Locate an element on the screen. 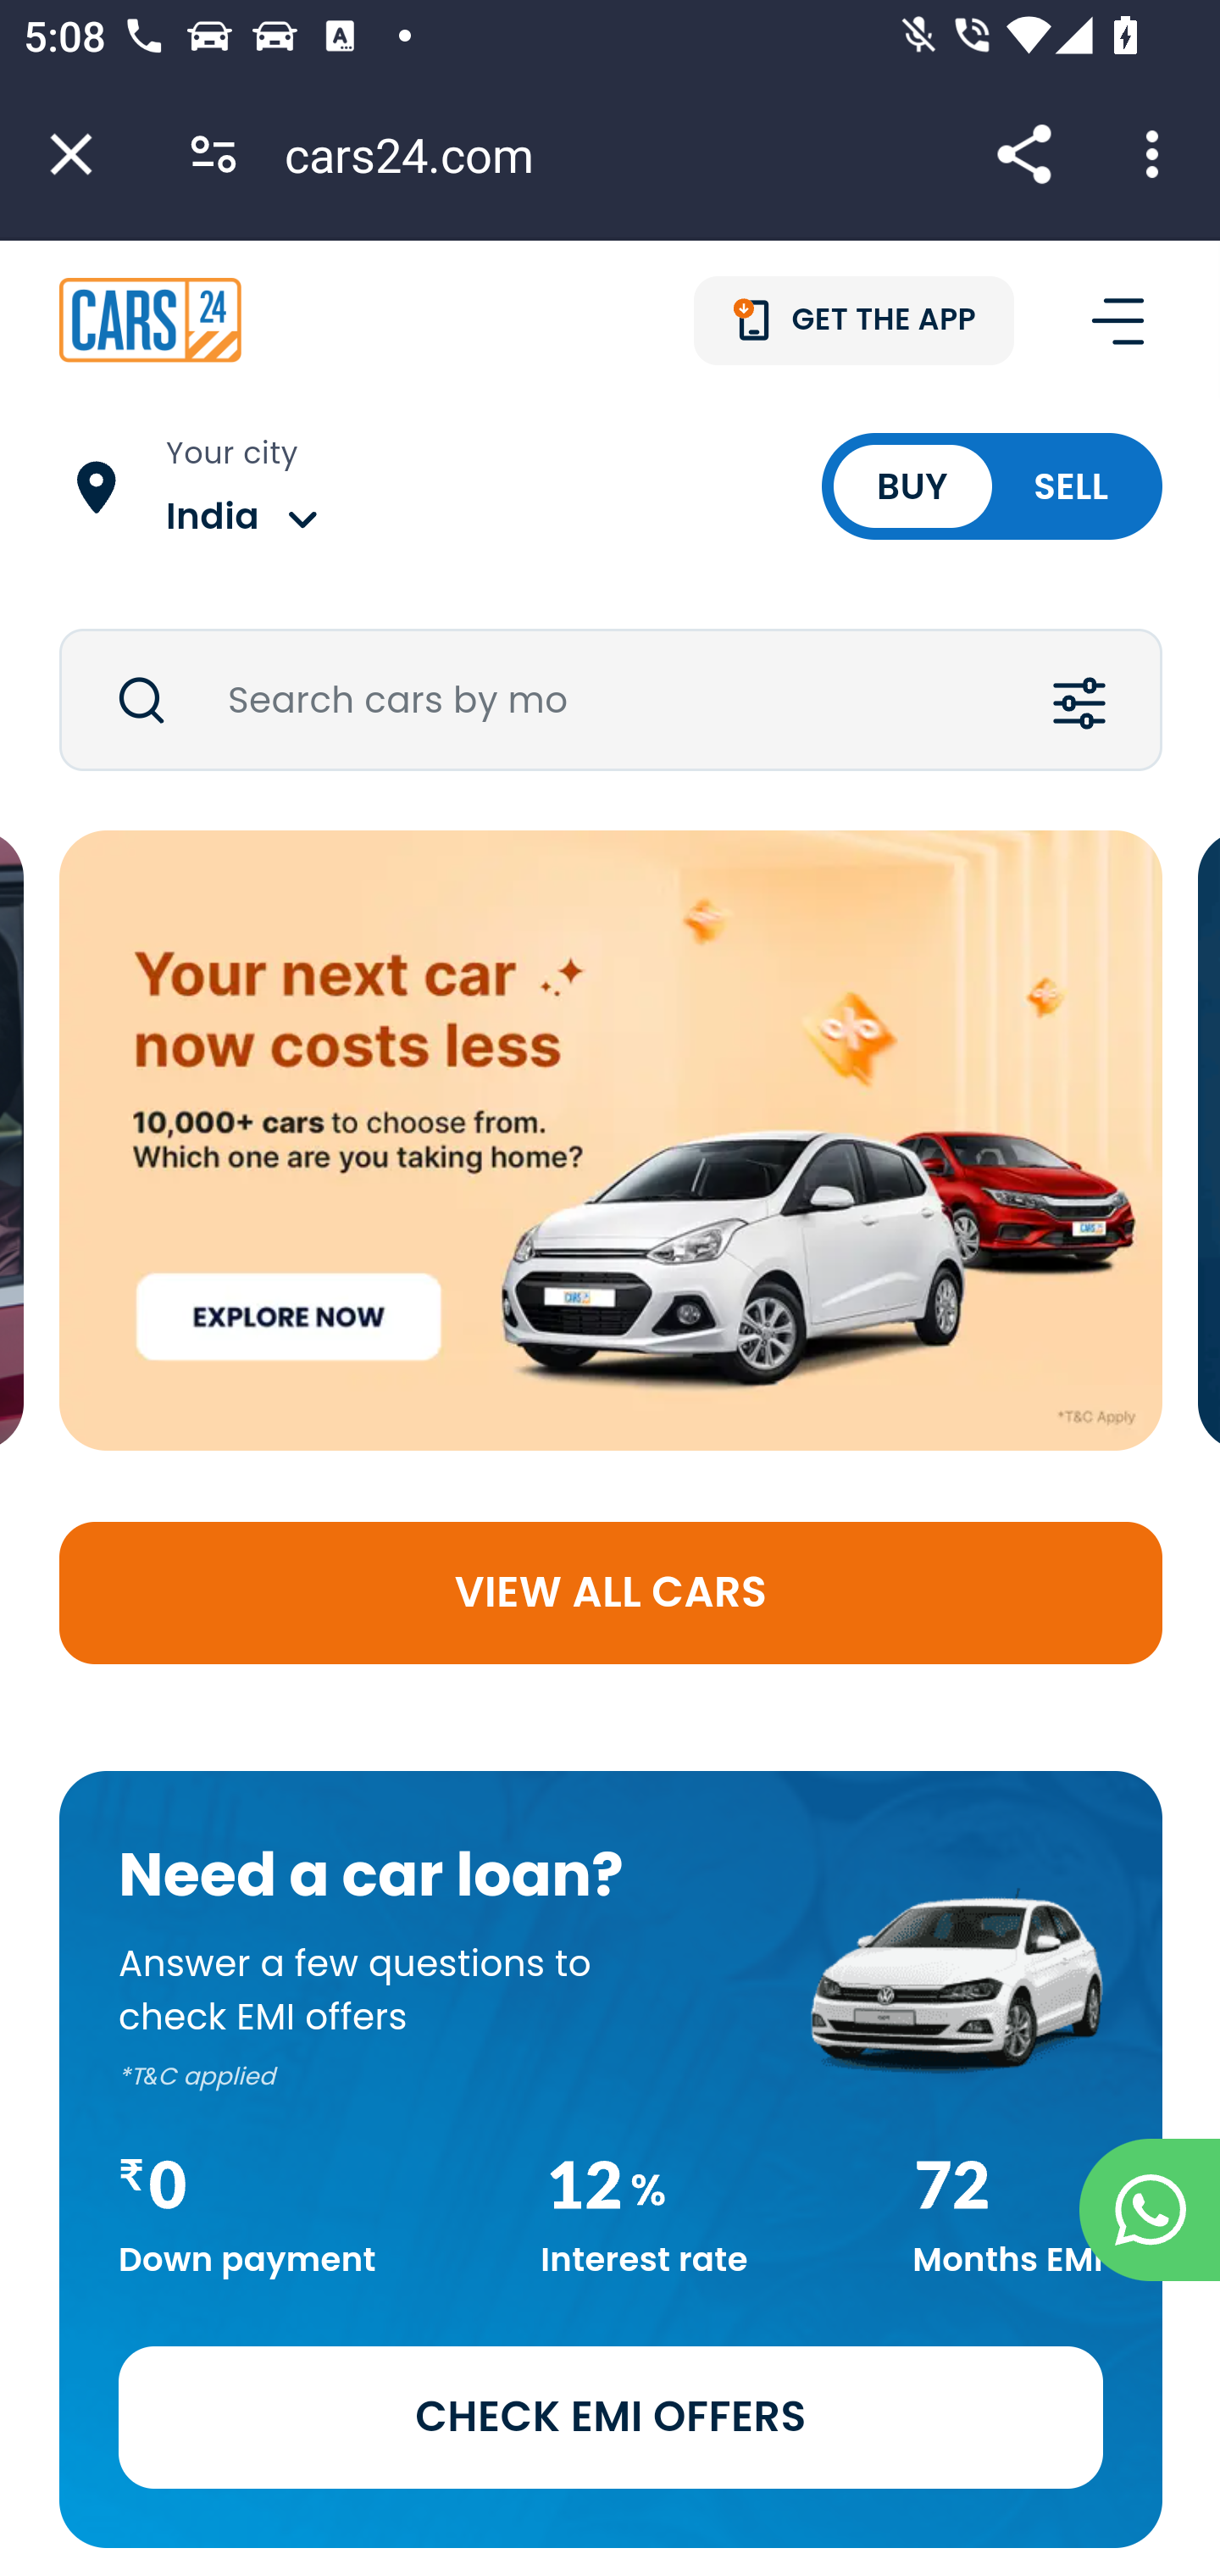 The image size is (1220, 2576). Connection is secure is located at coordinates (213, 154).